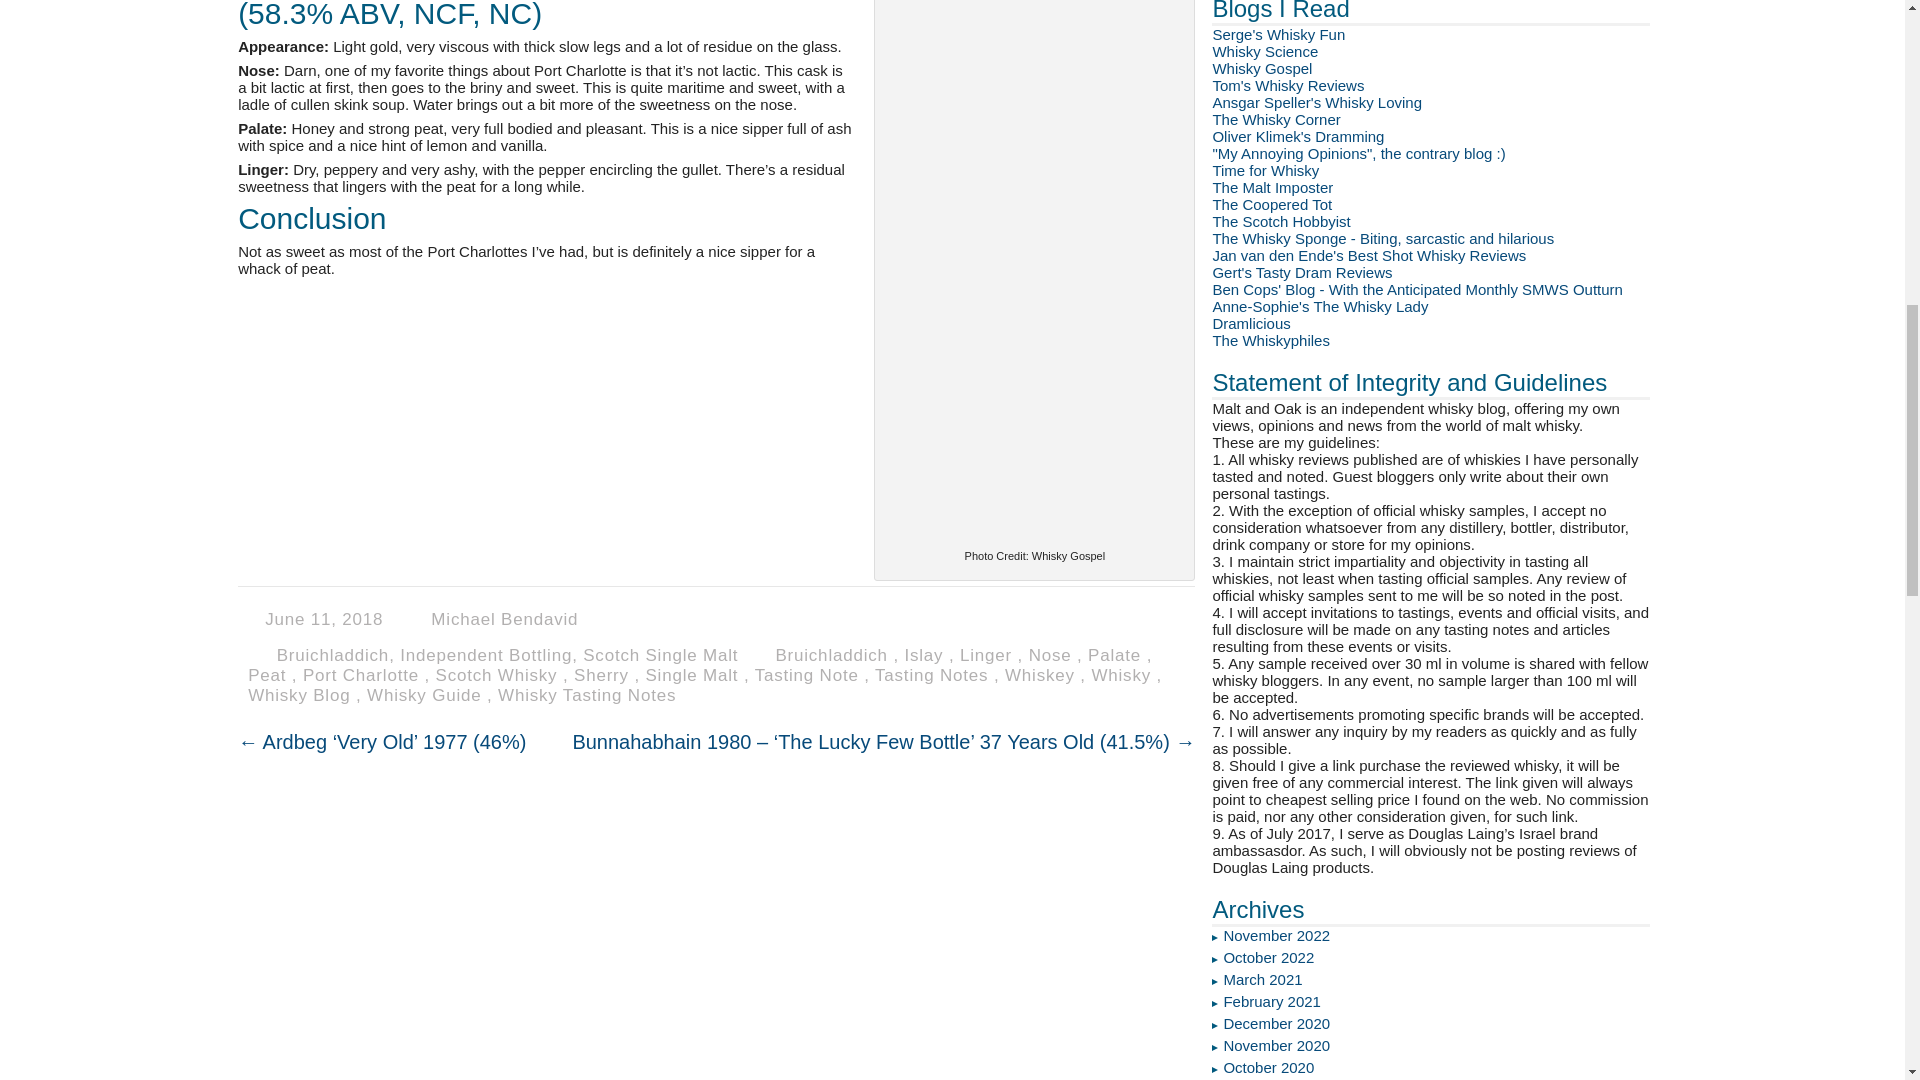 This screenshot has height=1080, width=1920. Describe the element at coordinates (504, 619) in the screenshot. I see `View all posts by Michael Bendavid` at that location.